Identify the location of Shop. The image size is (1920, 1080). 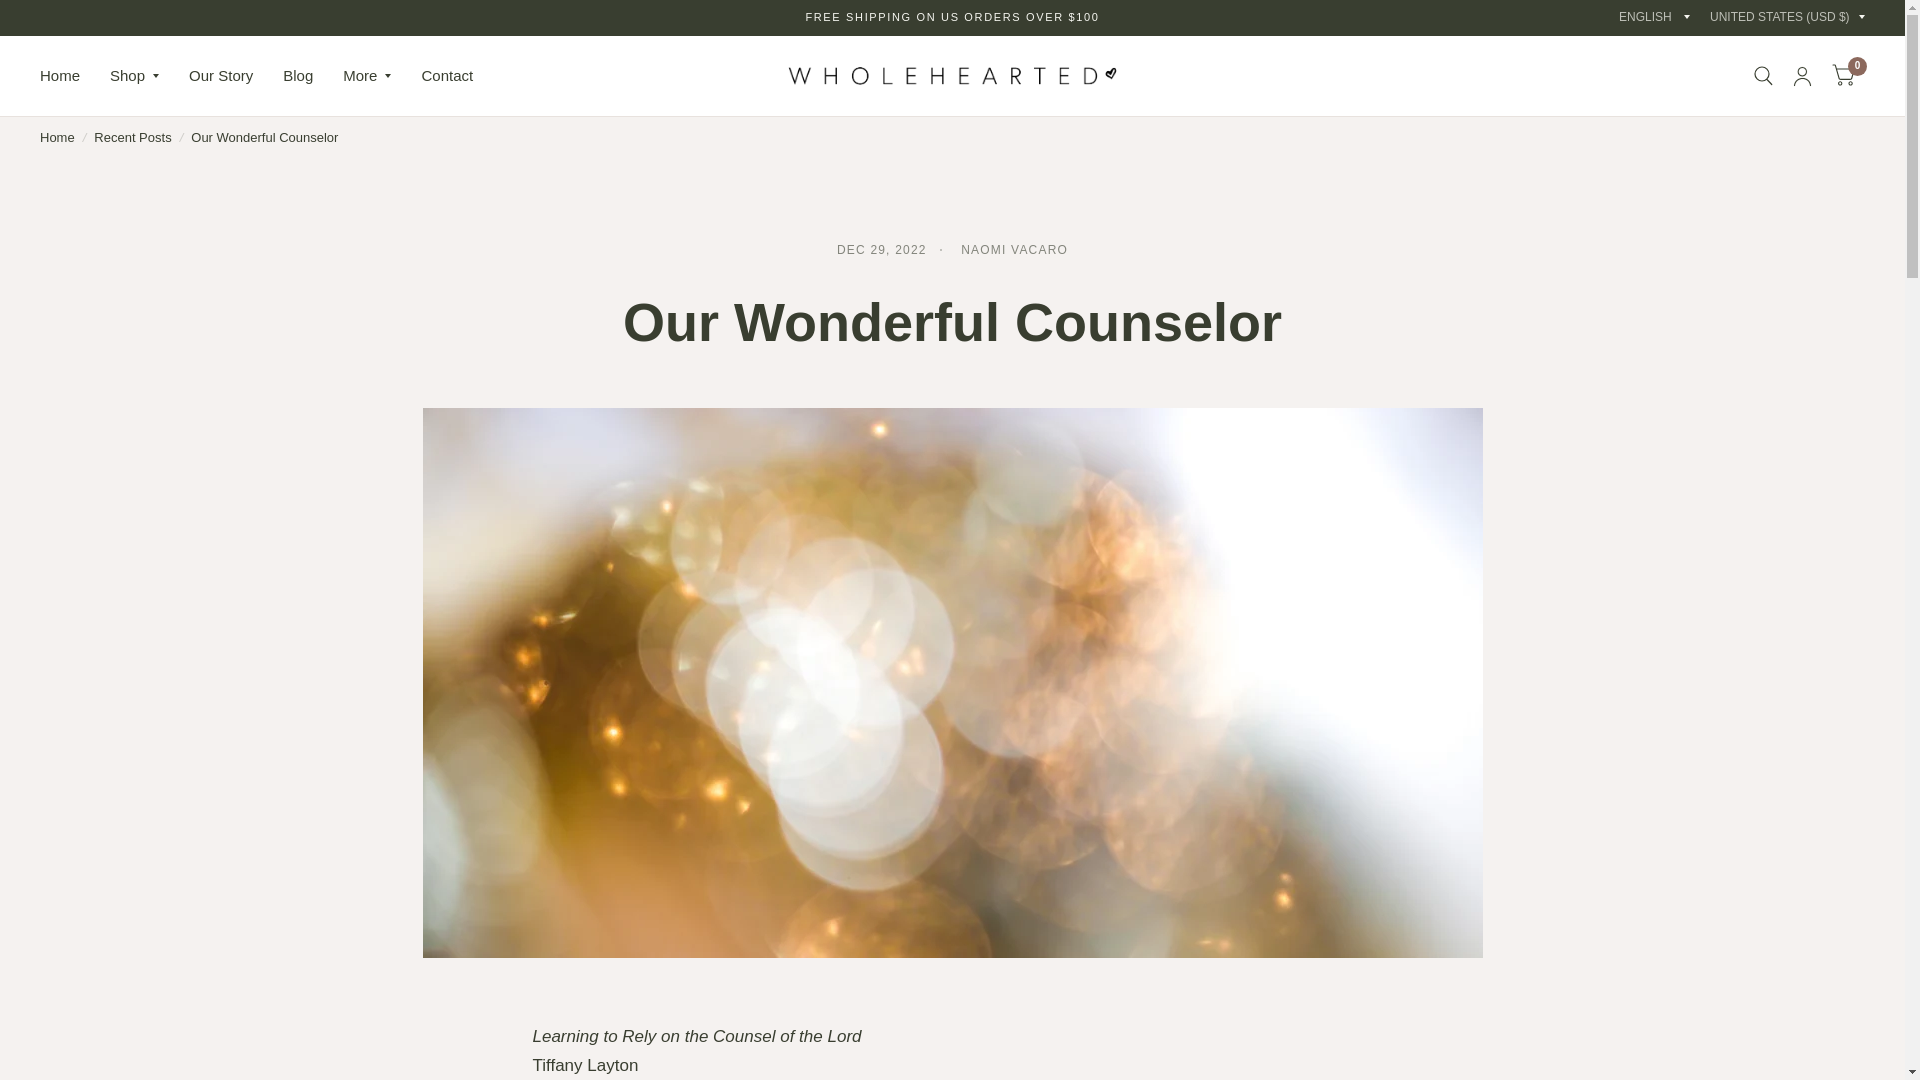
(134, 76).